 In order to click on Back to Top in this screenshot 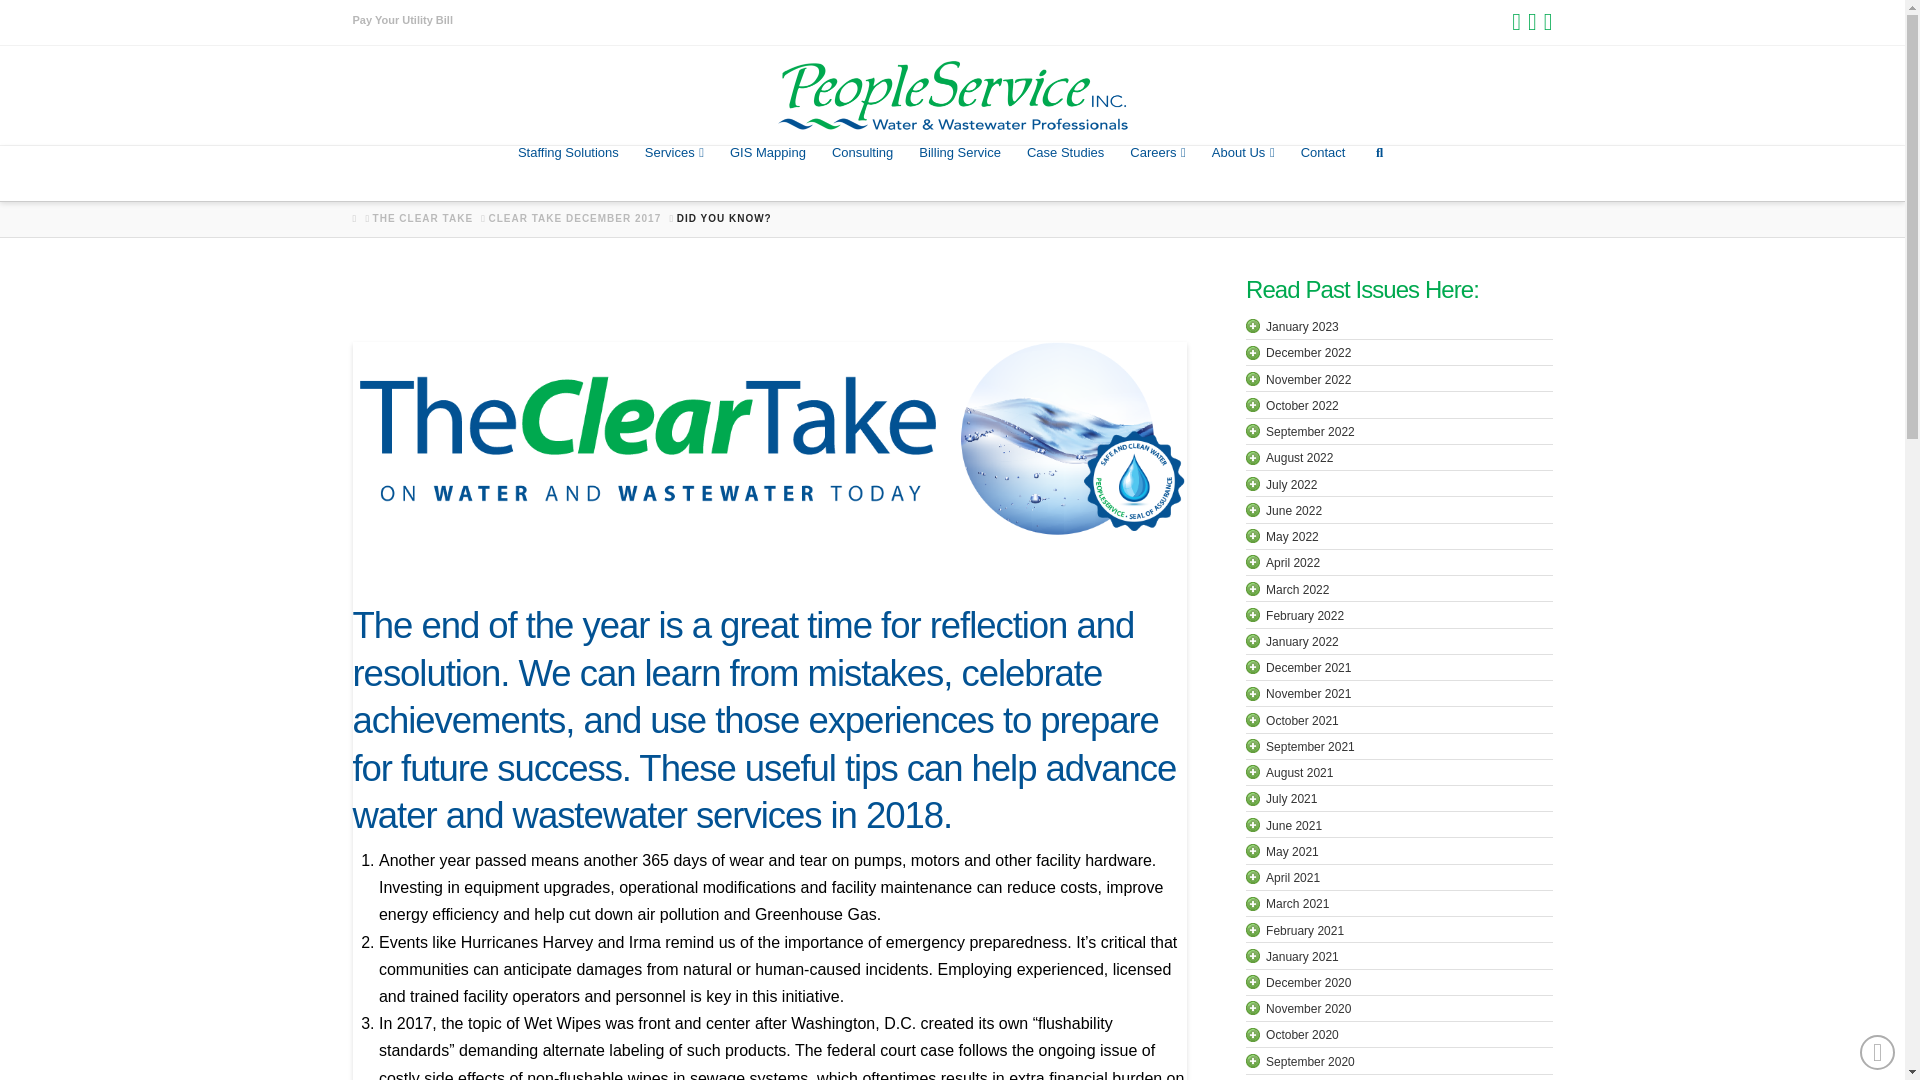, I will do `click(1878, 1052)`.